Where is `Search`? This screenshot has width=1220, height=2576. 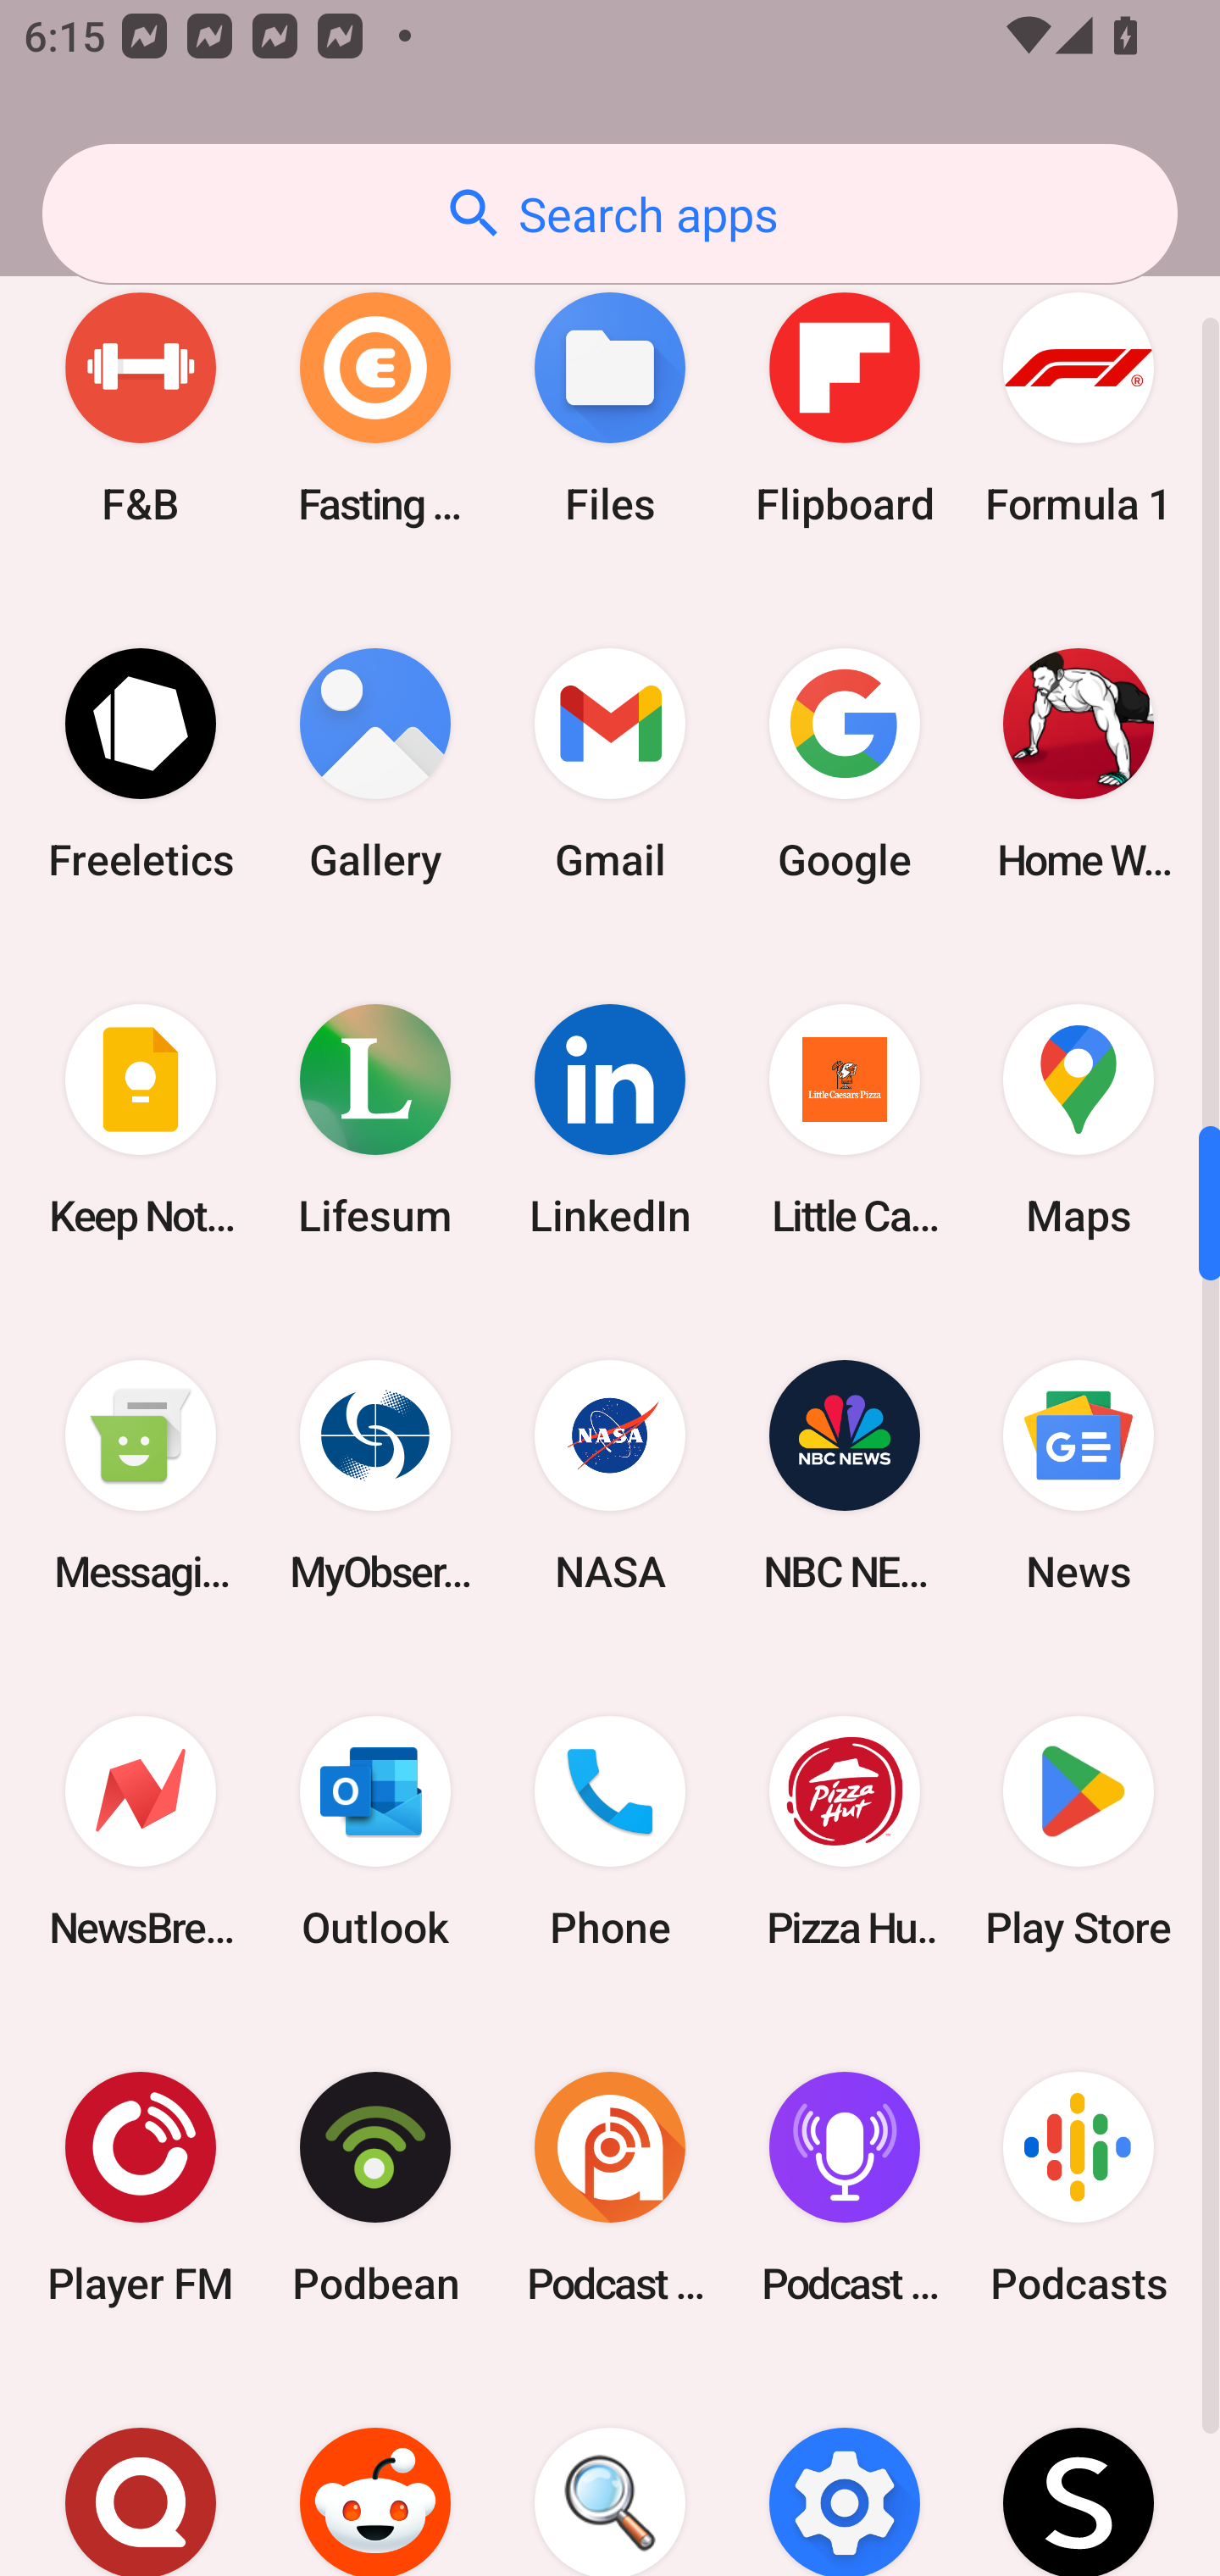 Search is located at coordinates (610, 2470).